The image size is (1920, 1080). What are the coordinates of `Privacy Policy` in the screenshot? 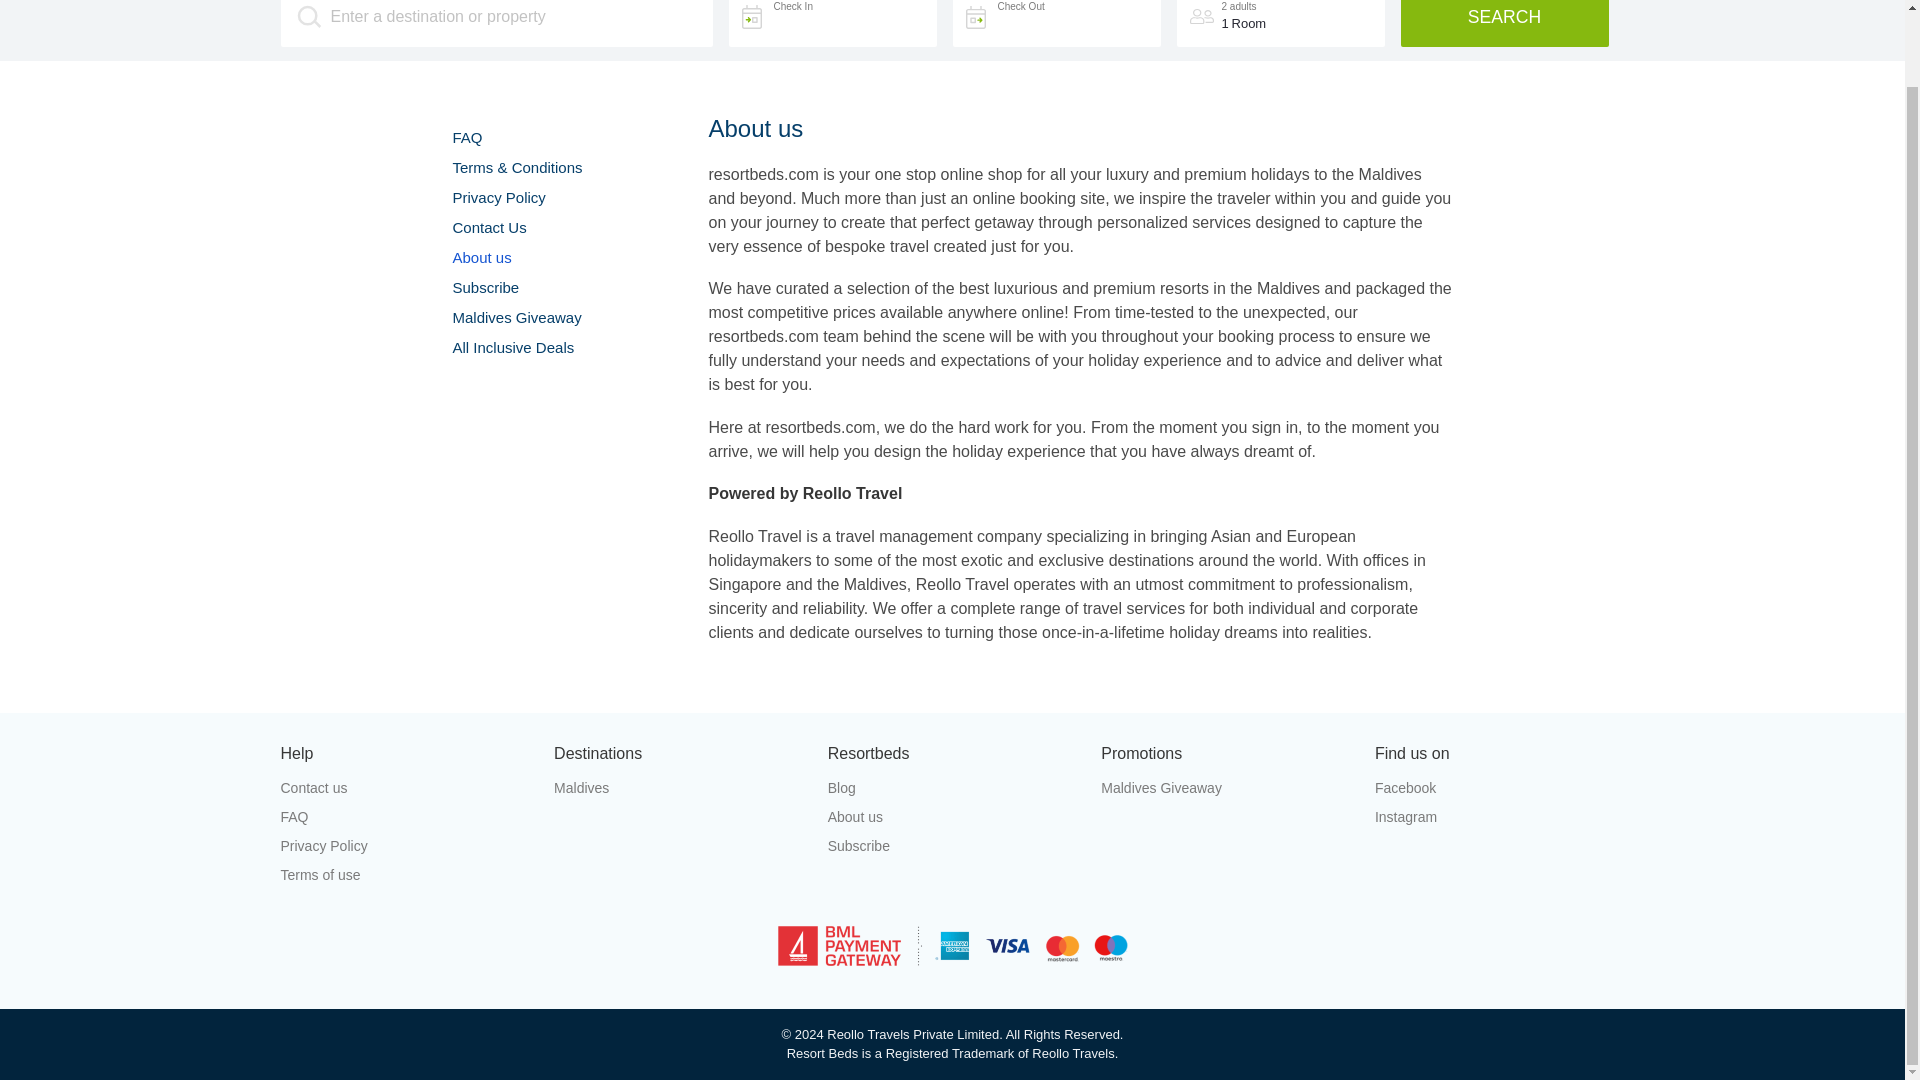 It's located at (498, 198).